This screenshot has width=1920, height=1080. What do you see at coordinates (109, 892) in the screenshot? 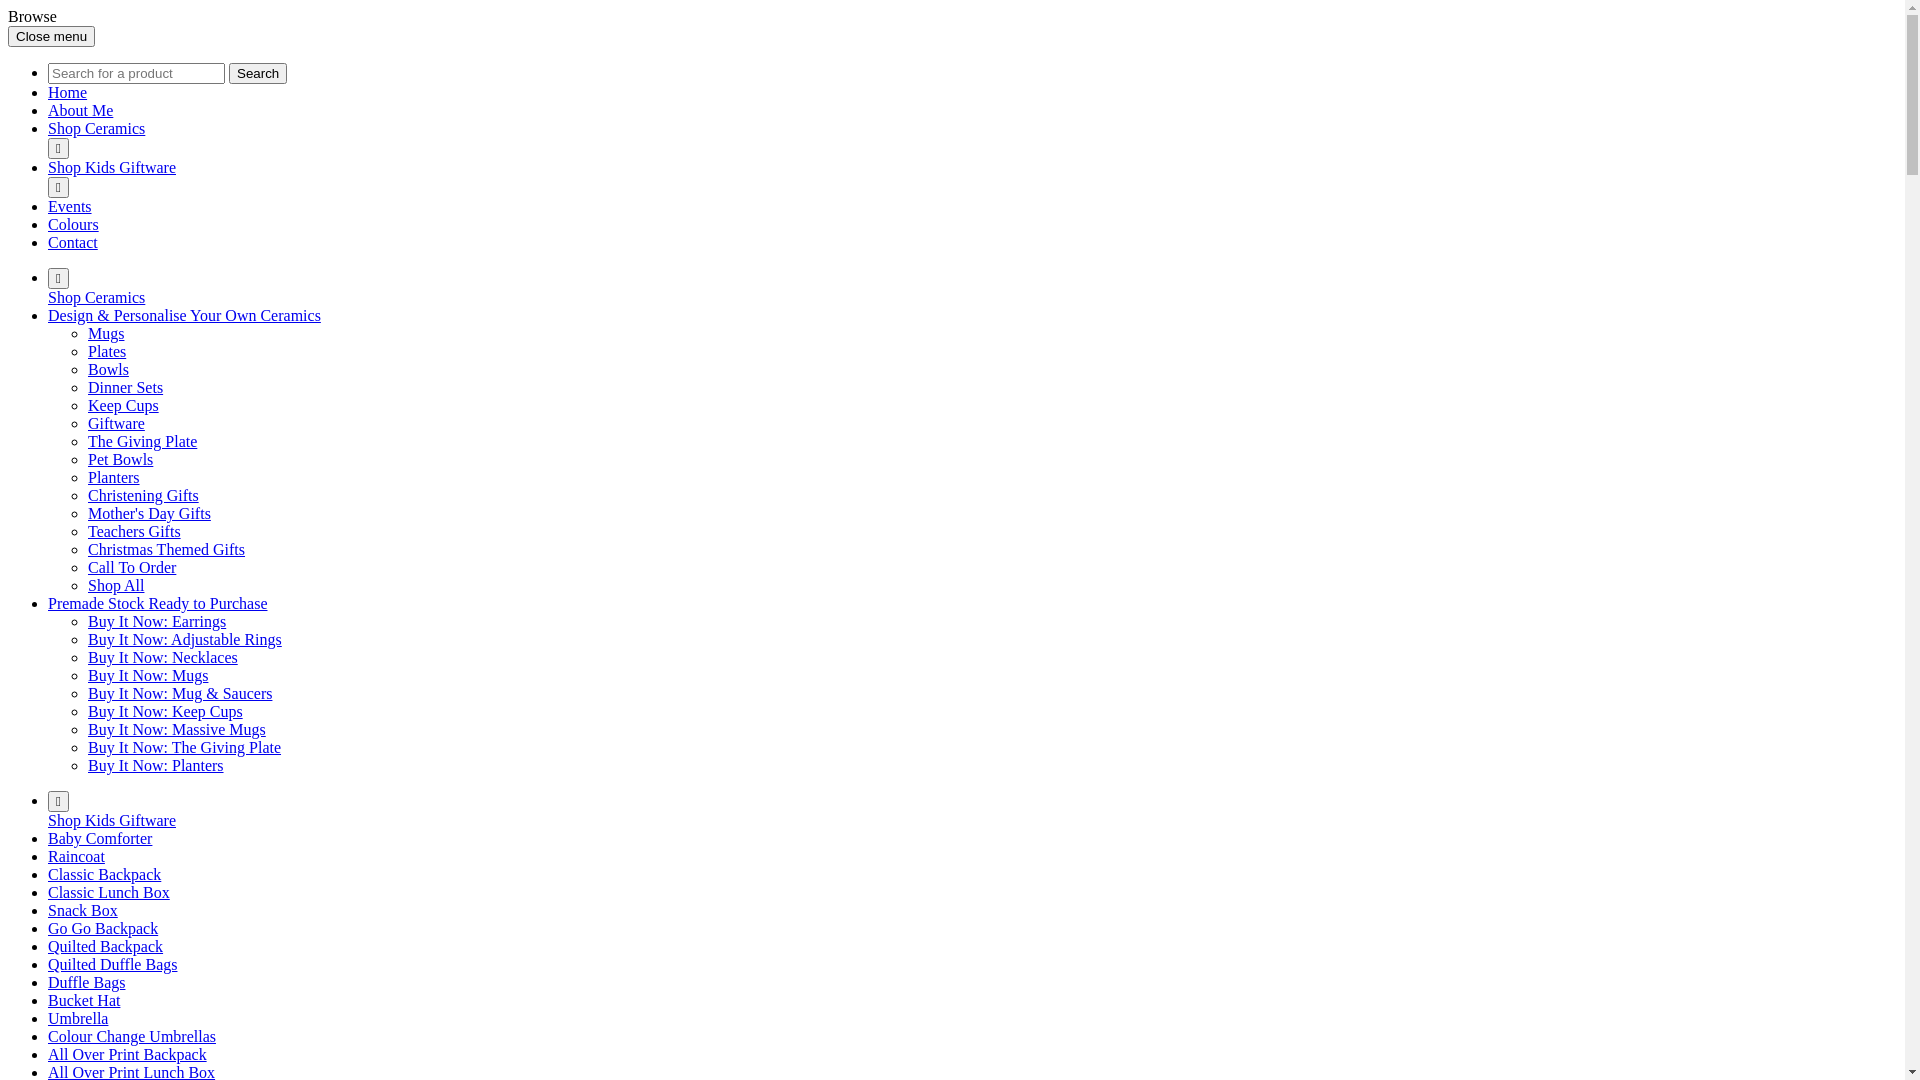
I see `Classic Lunch Box` at bounding box center [109, 892].